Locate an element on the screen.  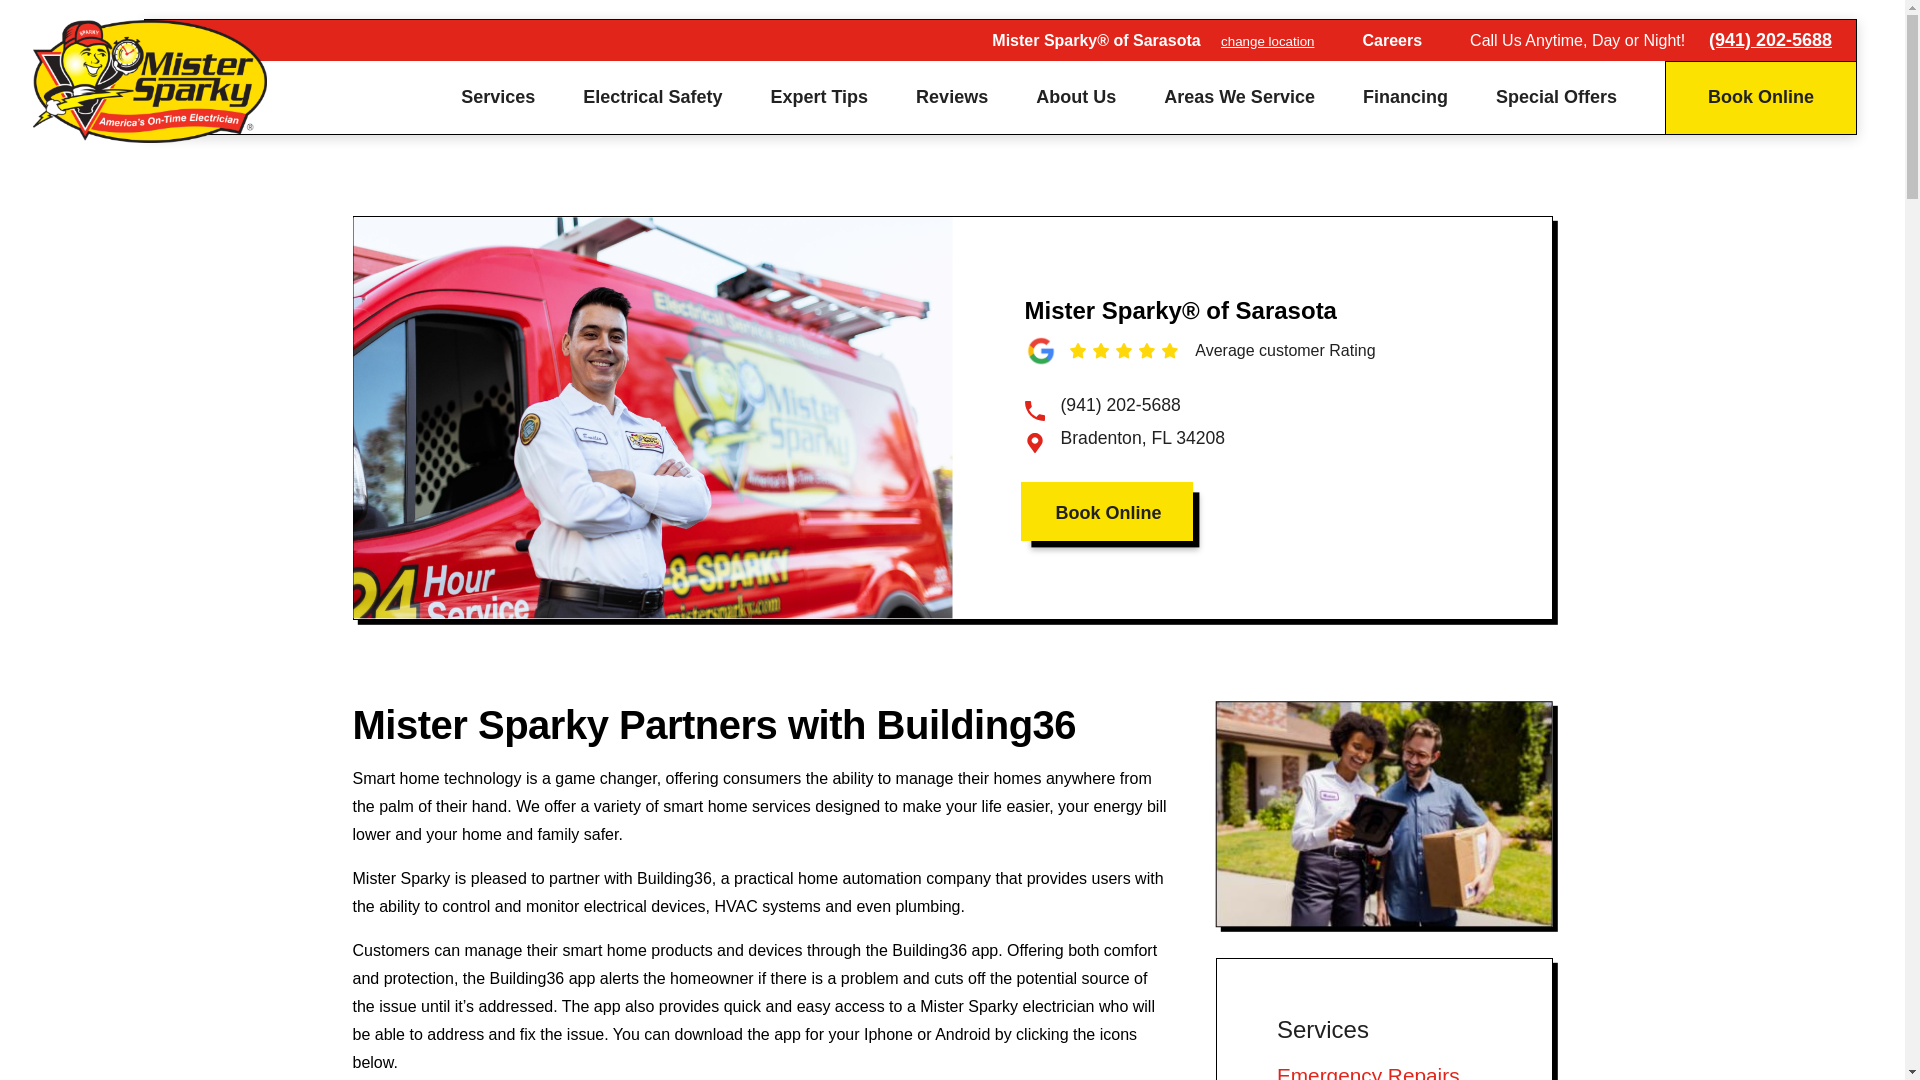
Careers is located at coordinates (1392, 40).